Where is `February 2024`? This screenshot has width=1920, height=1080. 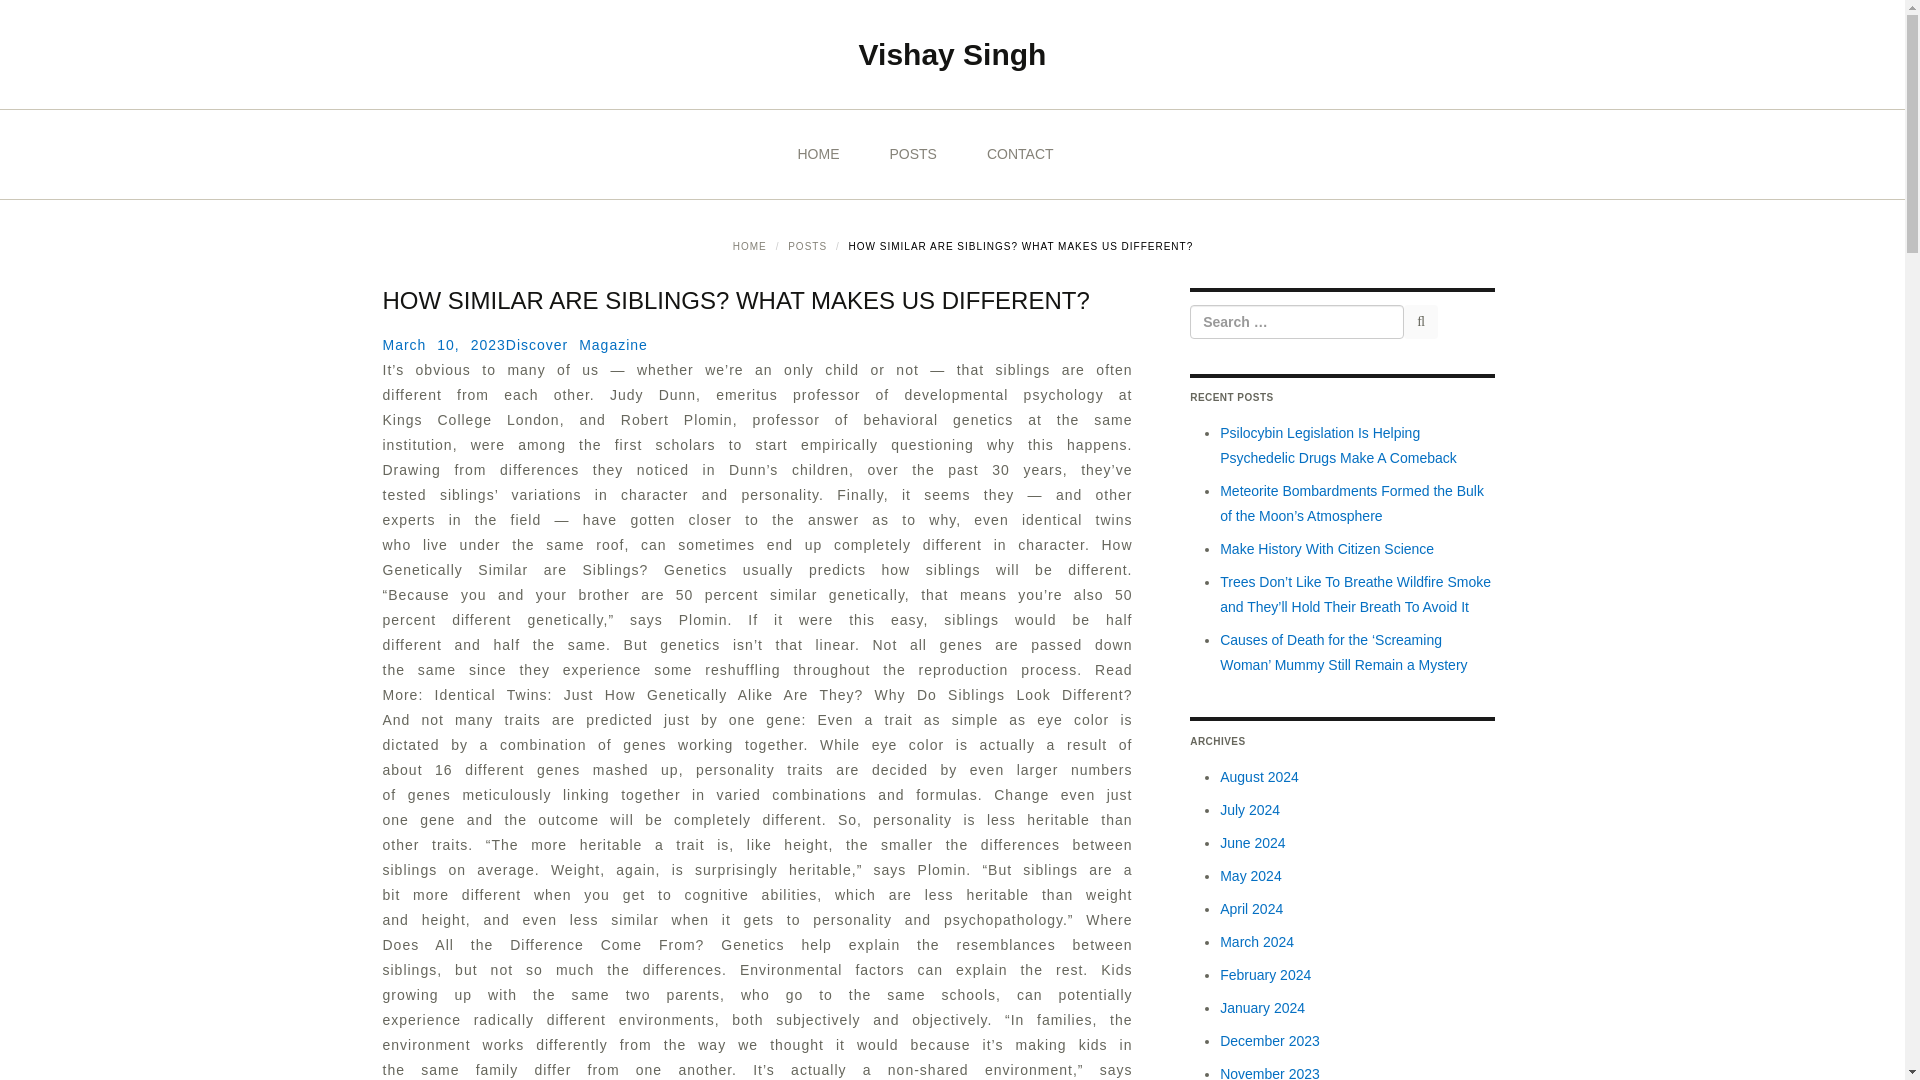
February 2024 is located at coordinates (1265, 974).